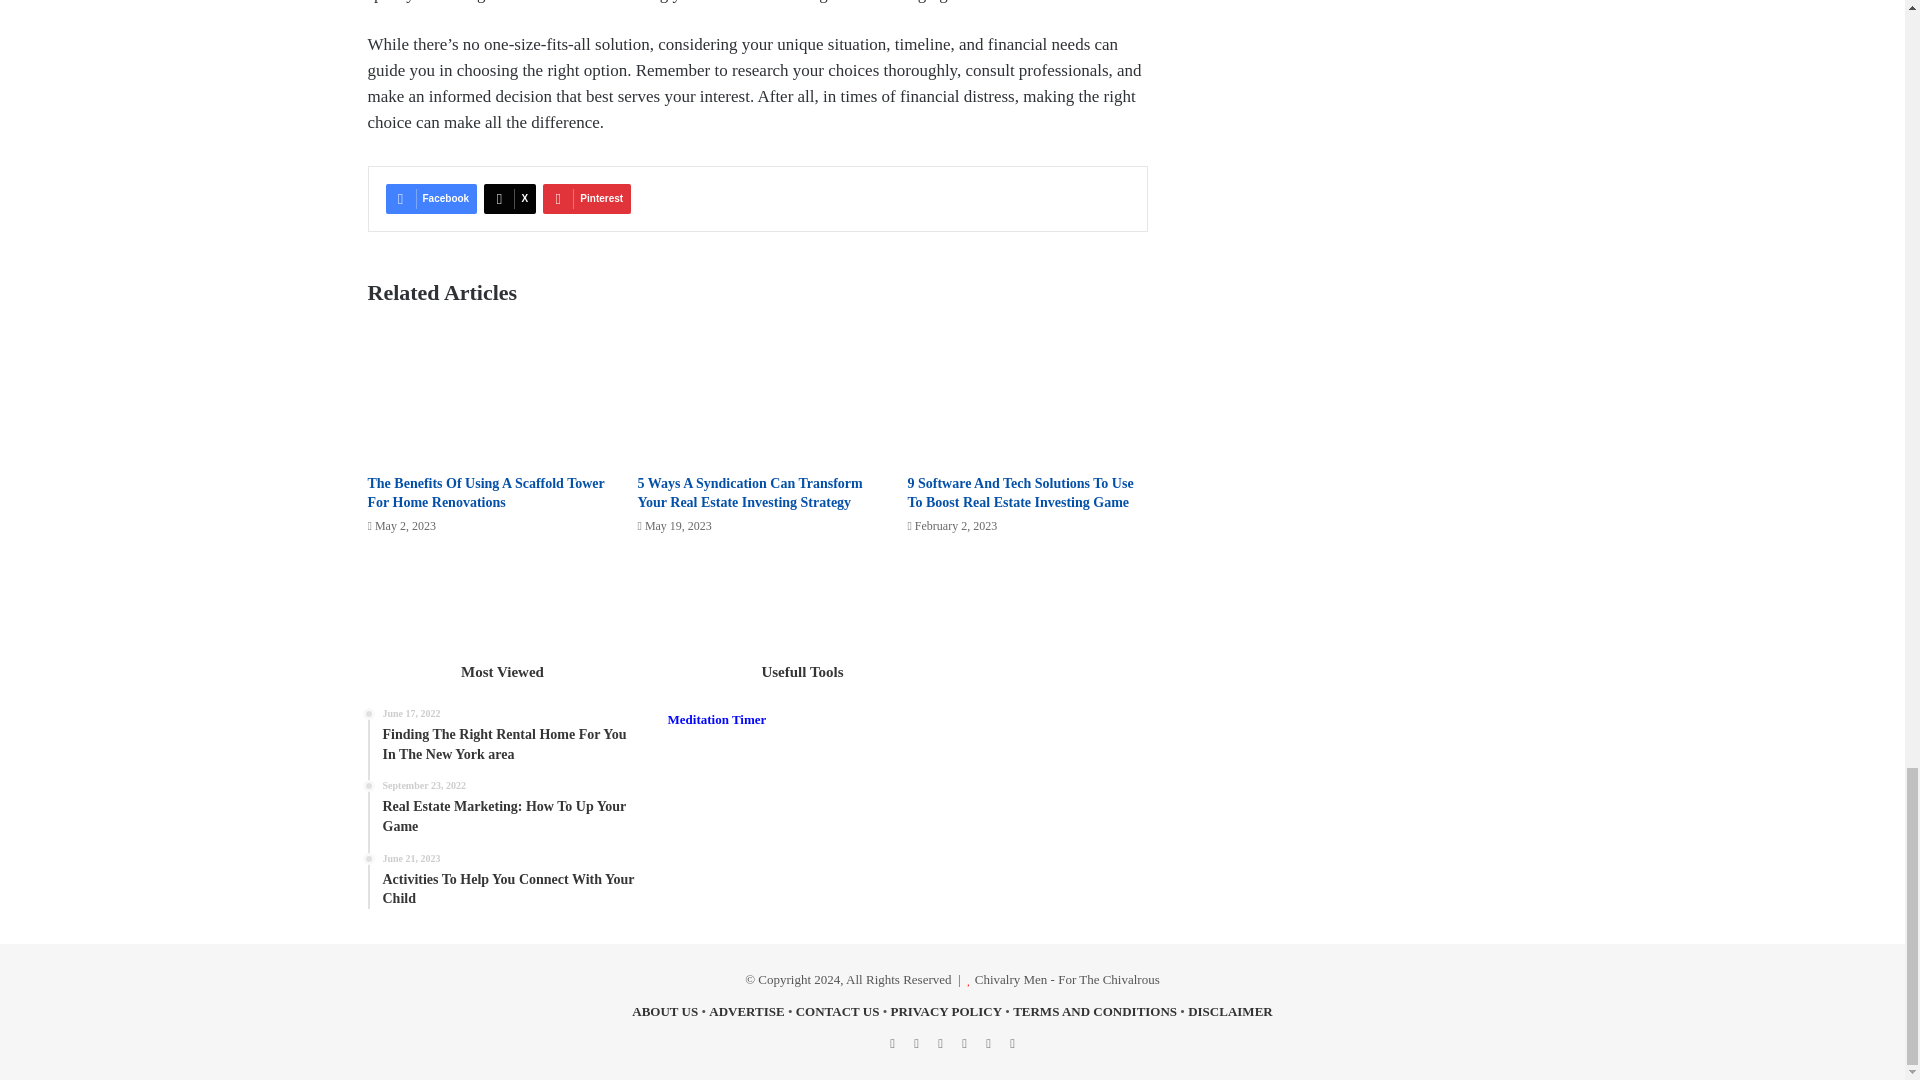 This screenshot has width=1920, height=1080. I want to click on The Benefits Of Using A Scaffold Tower For Home Renovations, so click(486, 492).